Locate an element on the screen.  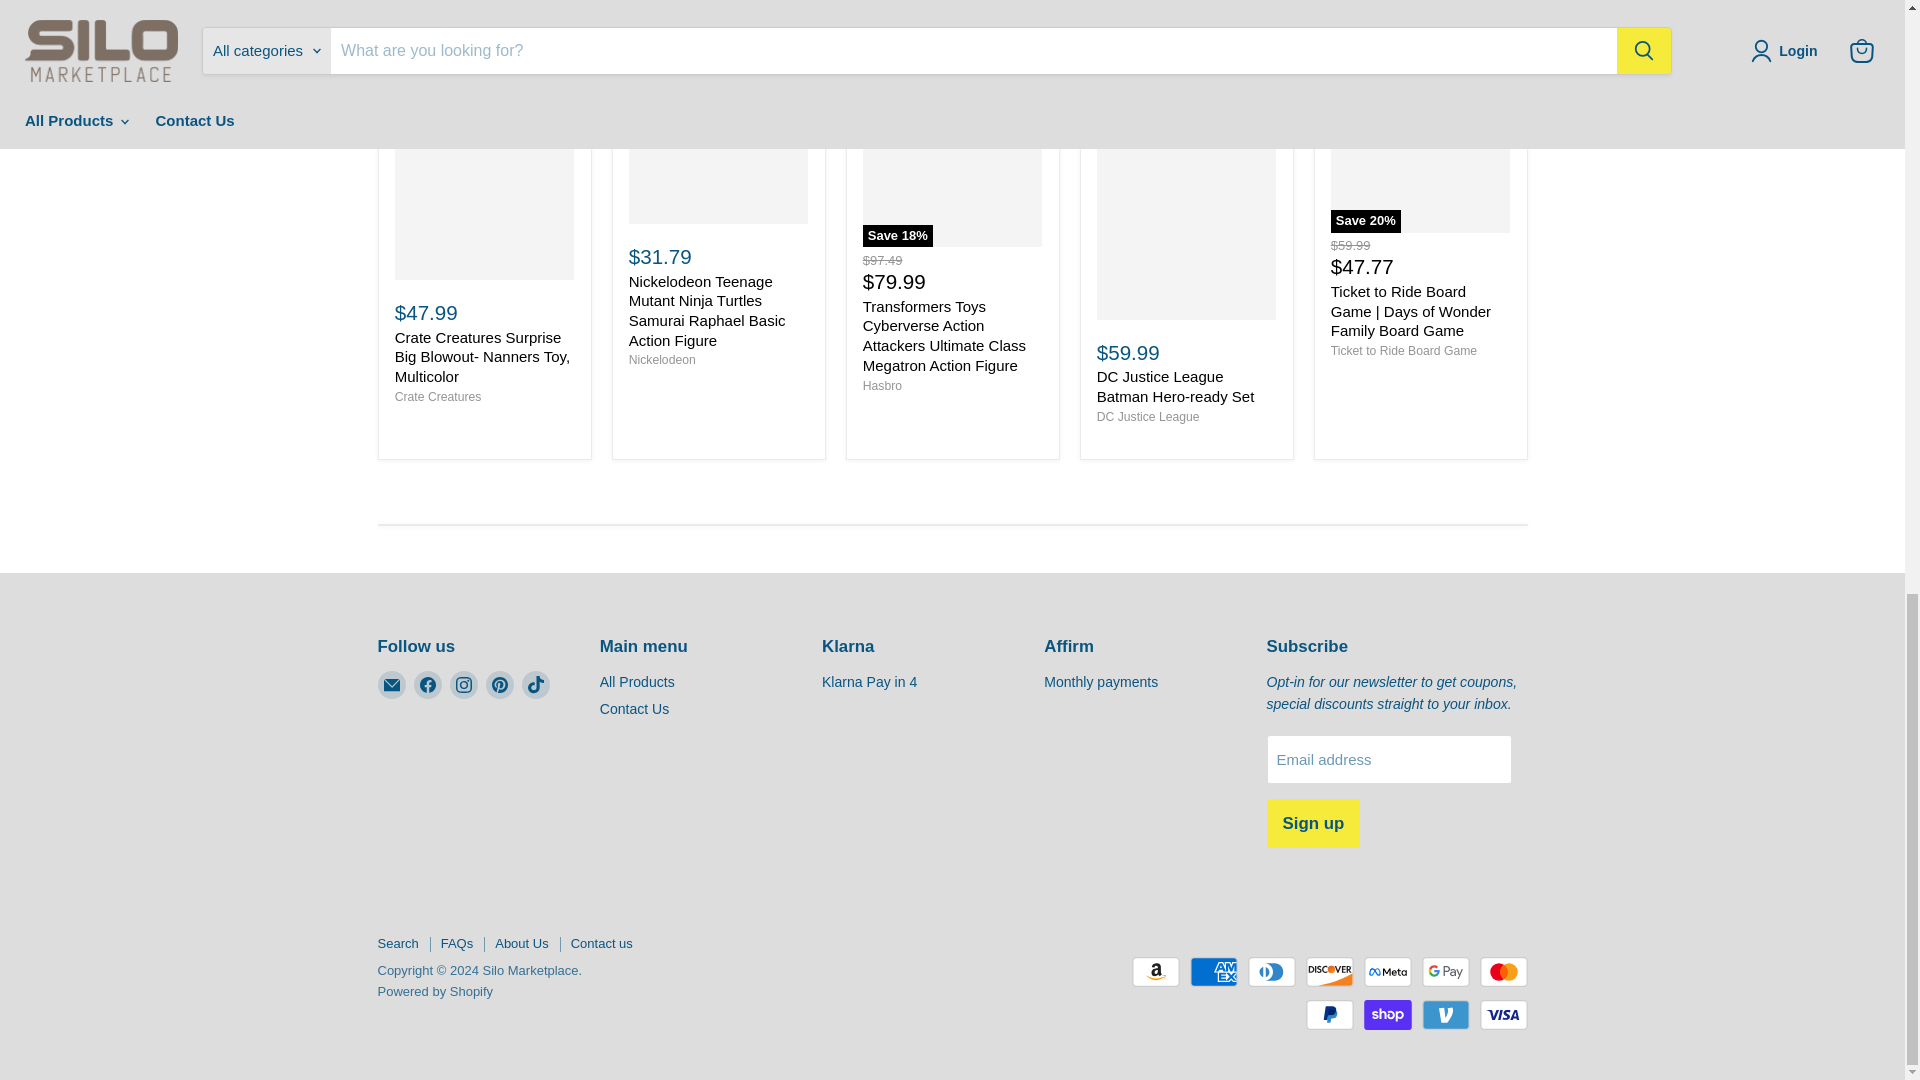
Hasbro is located at coordinates (882, 386).